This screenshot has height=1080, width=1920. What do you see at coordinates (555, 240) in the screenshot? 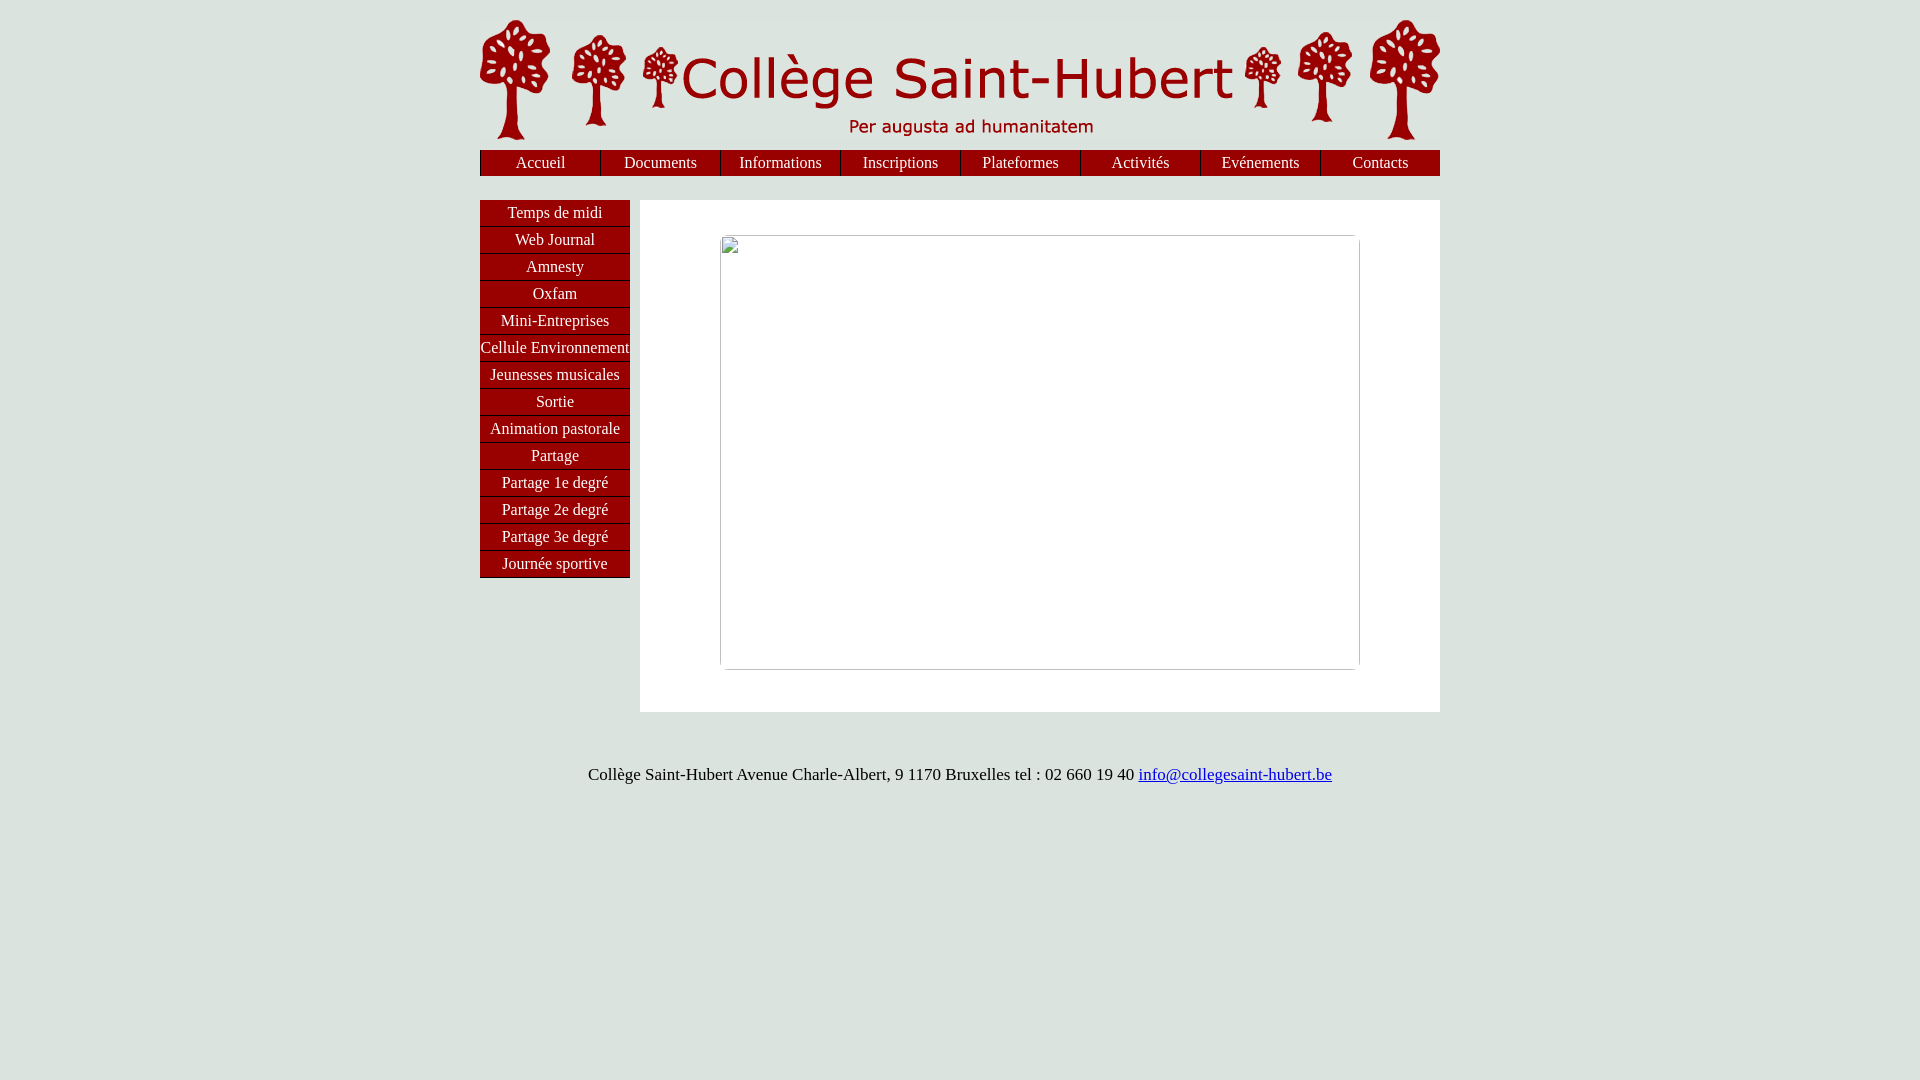
I see `Web Journal` at bounding box center [555, 240].